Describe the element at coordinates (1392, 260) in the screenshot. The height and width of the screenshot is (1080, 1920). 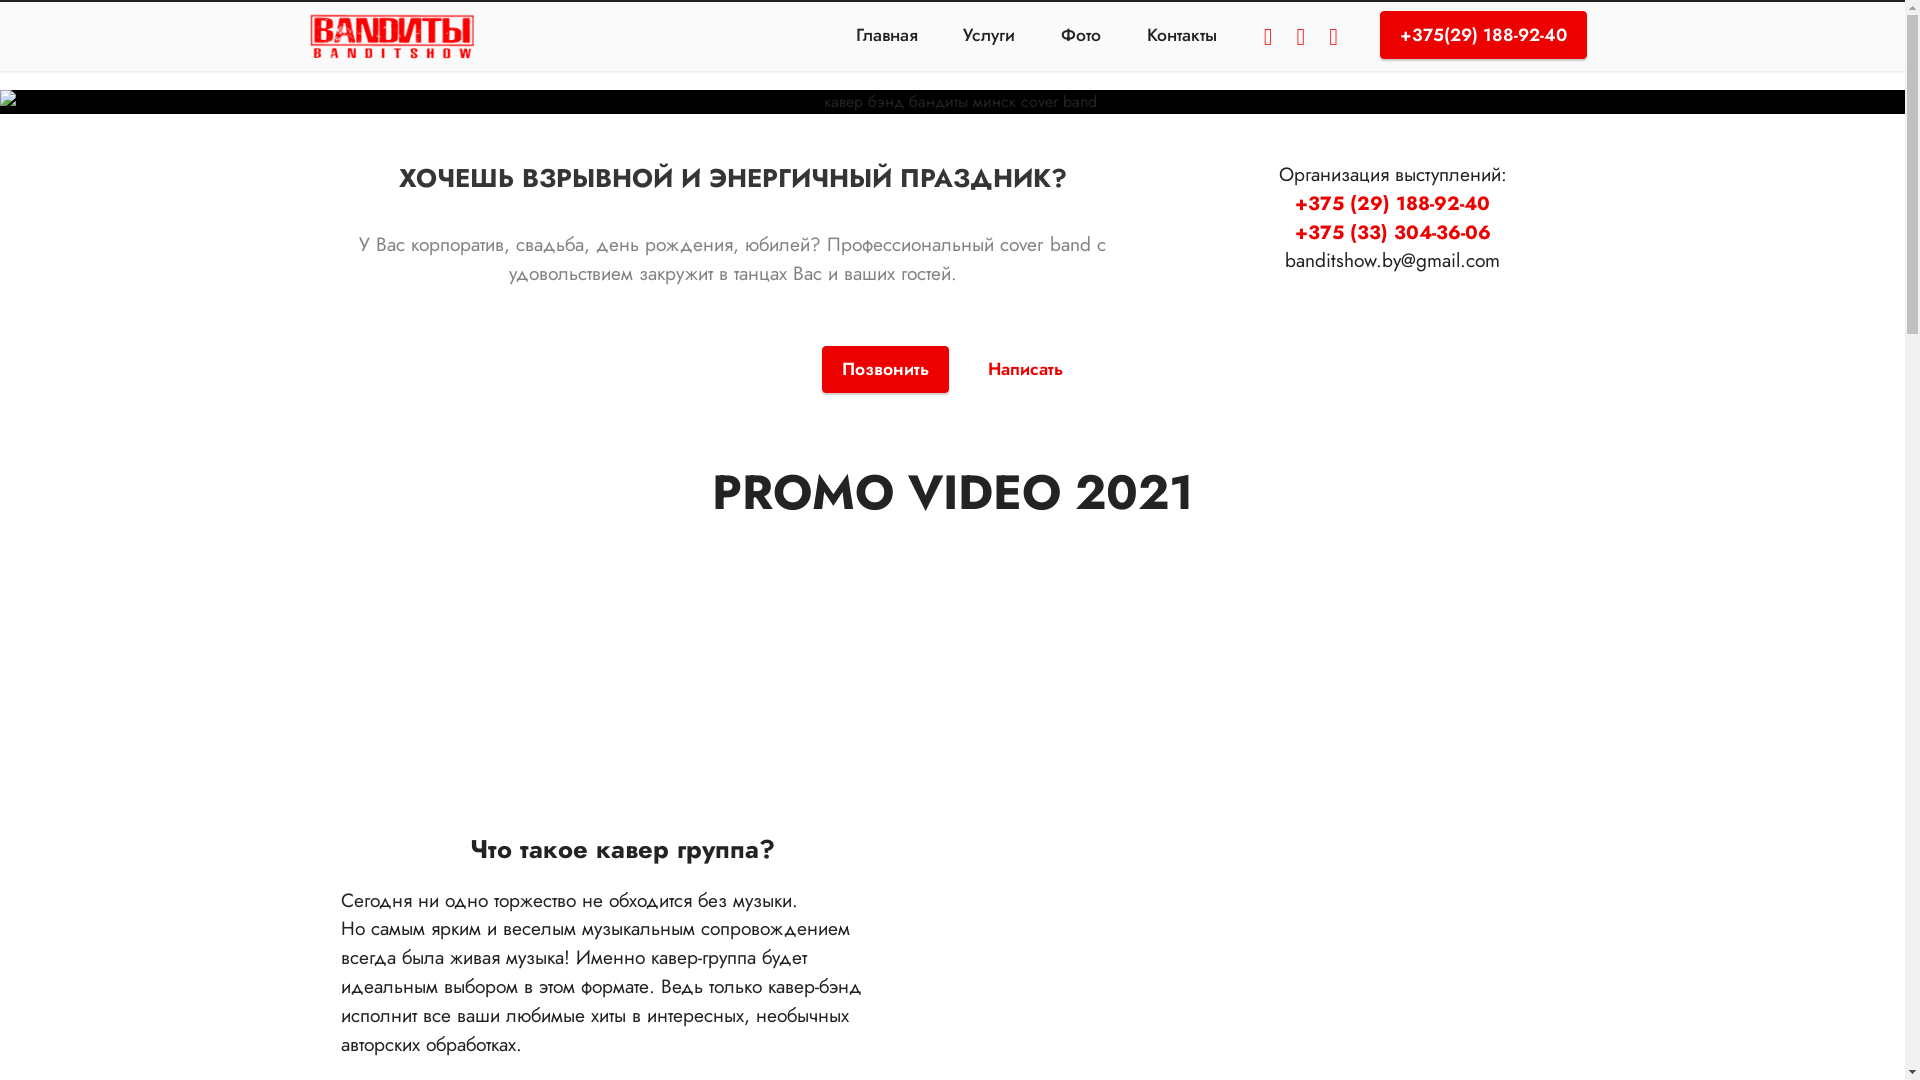
I see `banditshow.by@gmail.com` at that location.